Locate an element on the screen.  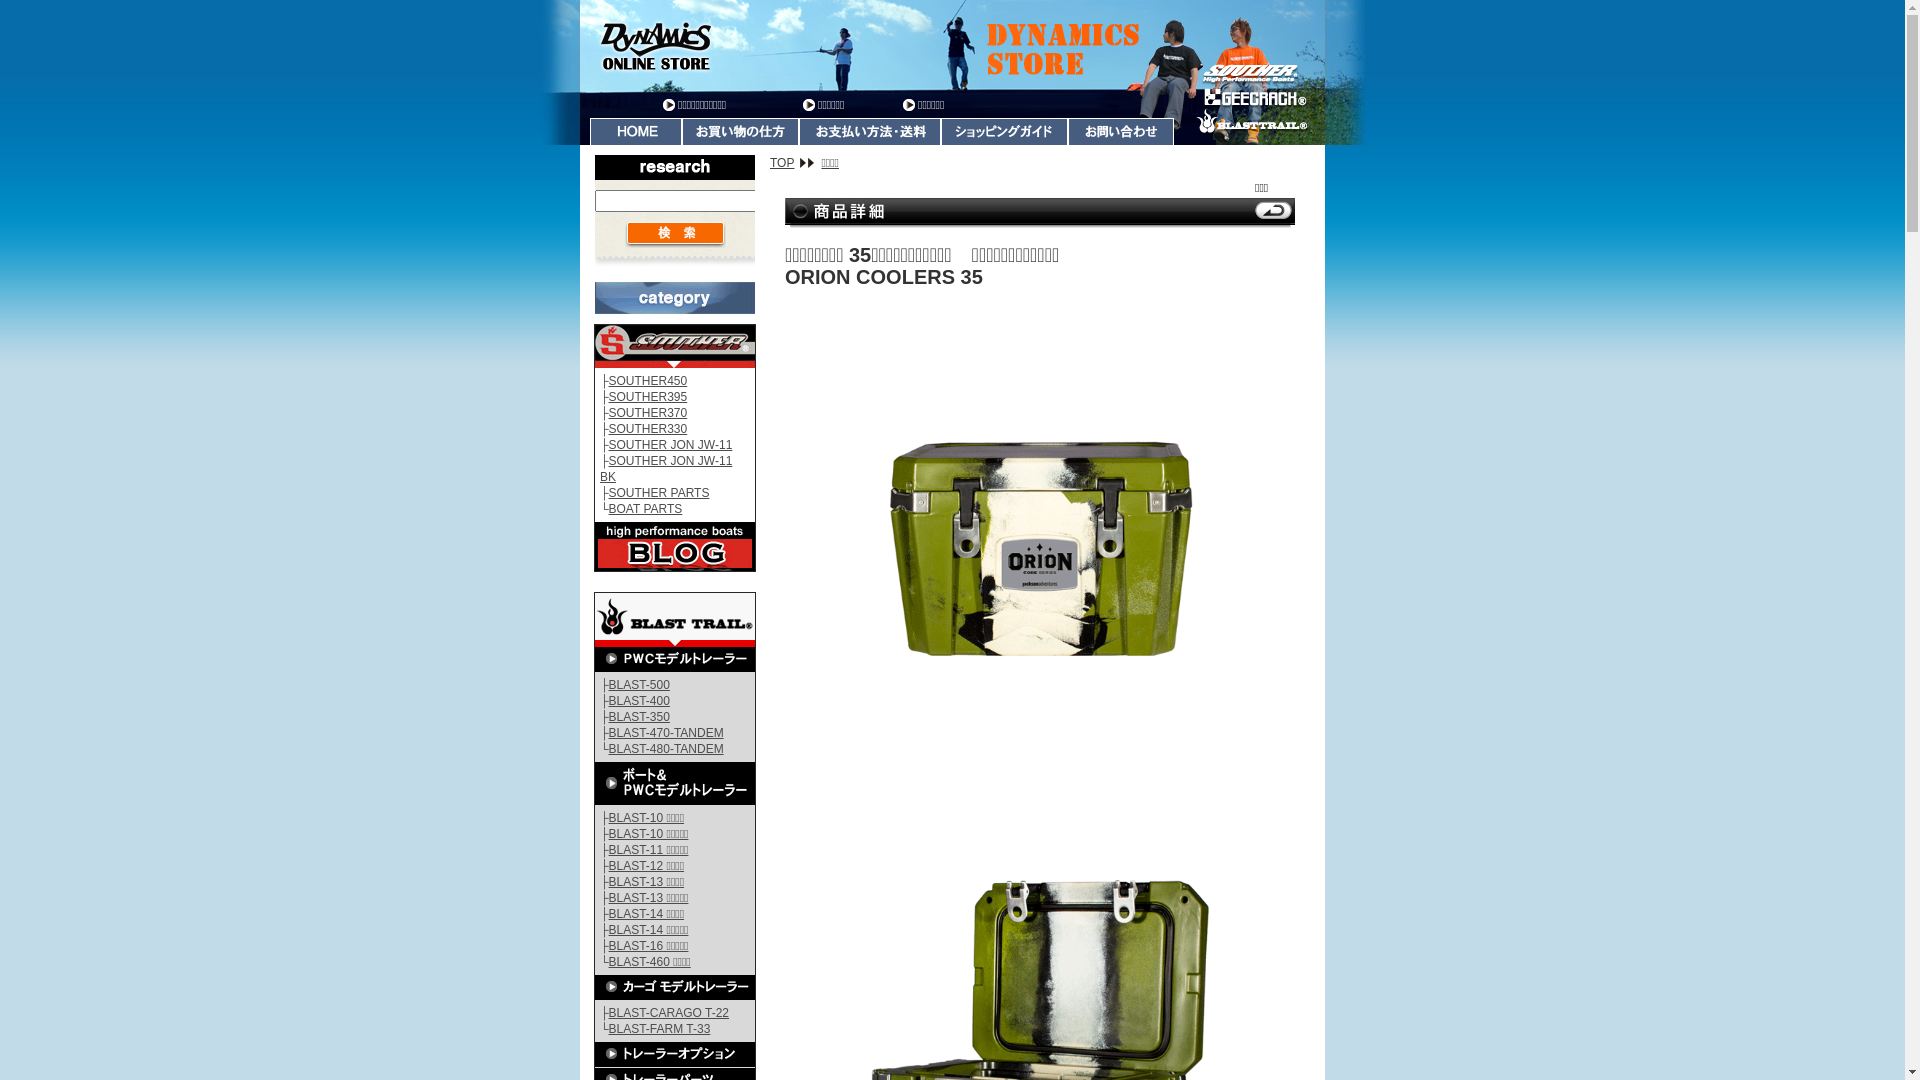
SOUTHER330 is located at coordinates (648, 429).